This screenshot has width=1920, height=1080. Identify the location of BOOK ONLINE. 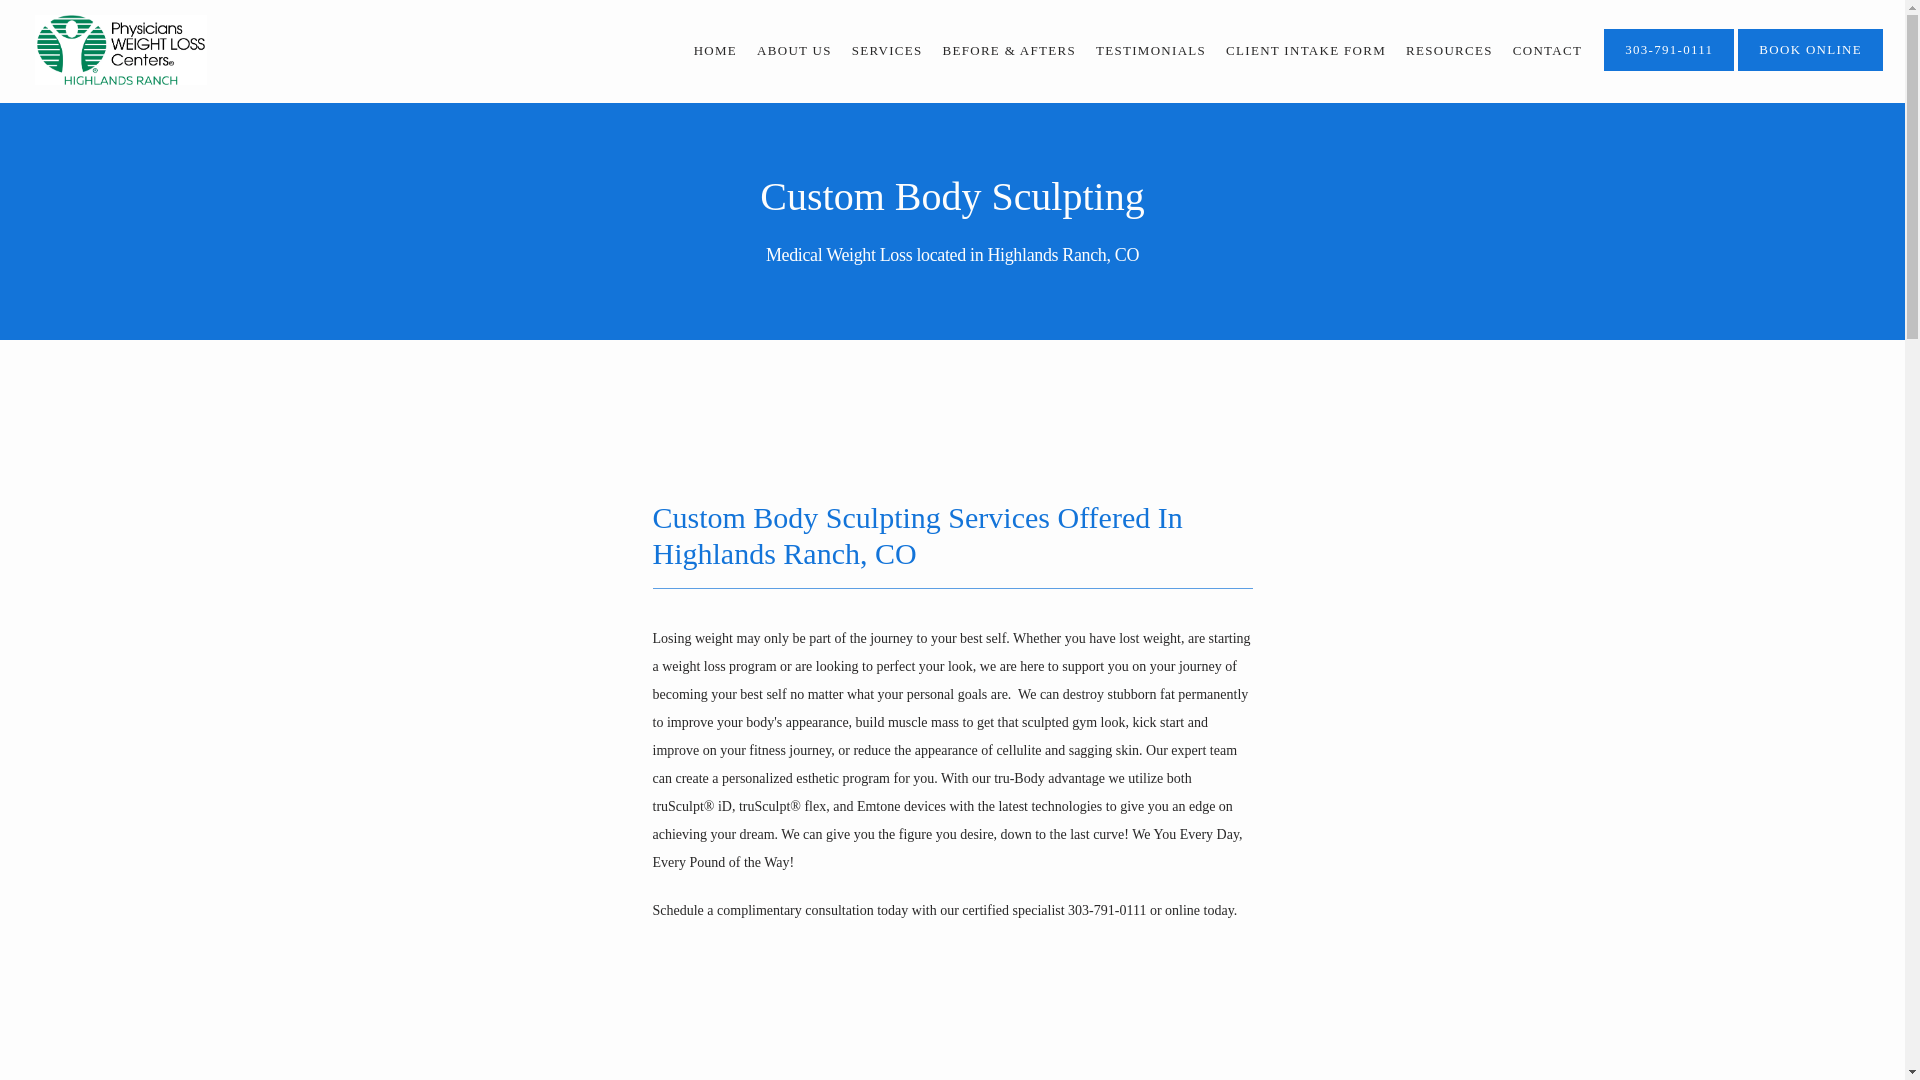
(1810, 68).